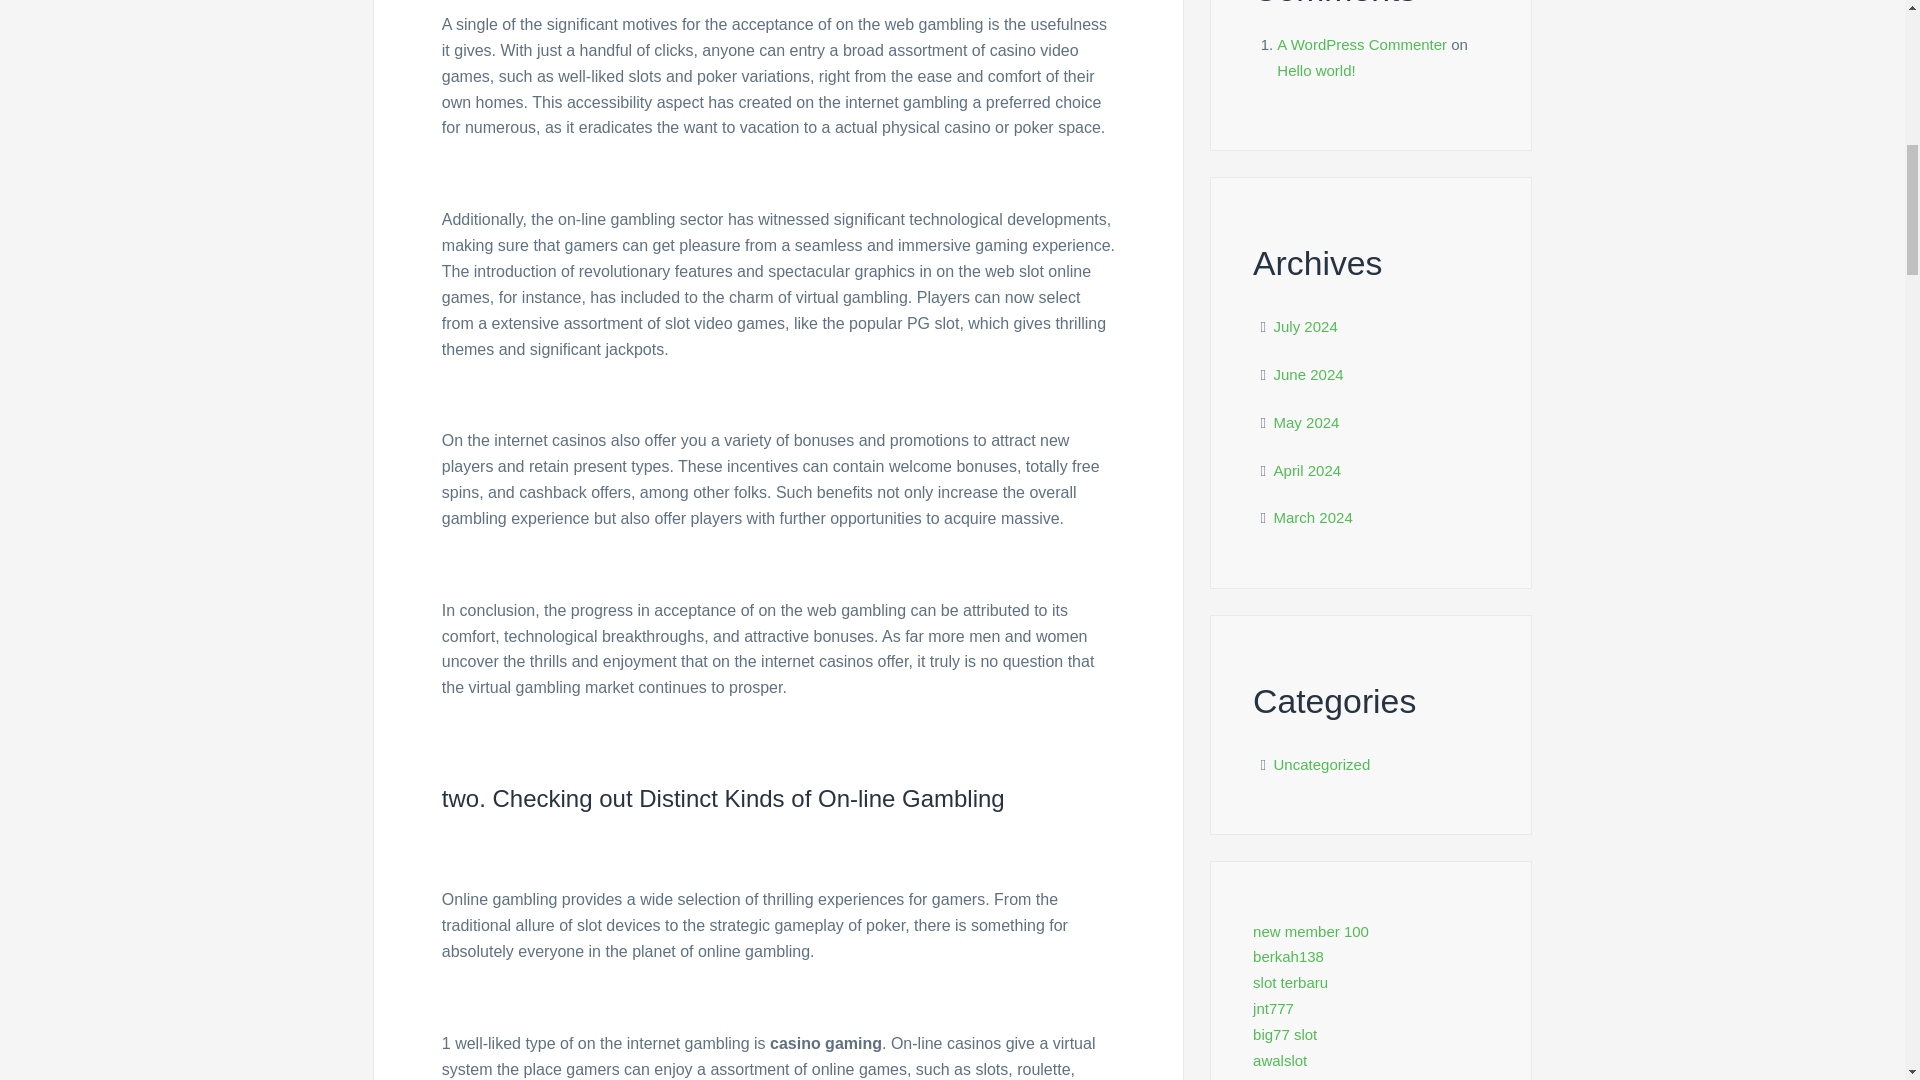 Image resolution: width=1920 pixels, height=1080 pixels. I want to click on link alternatif browin77, so click(1327, 1078).